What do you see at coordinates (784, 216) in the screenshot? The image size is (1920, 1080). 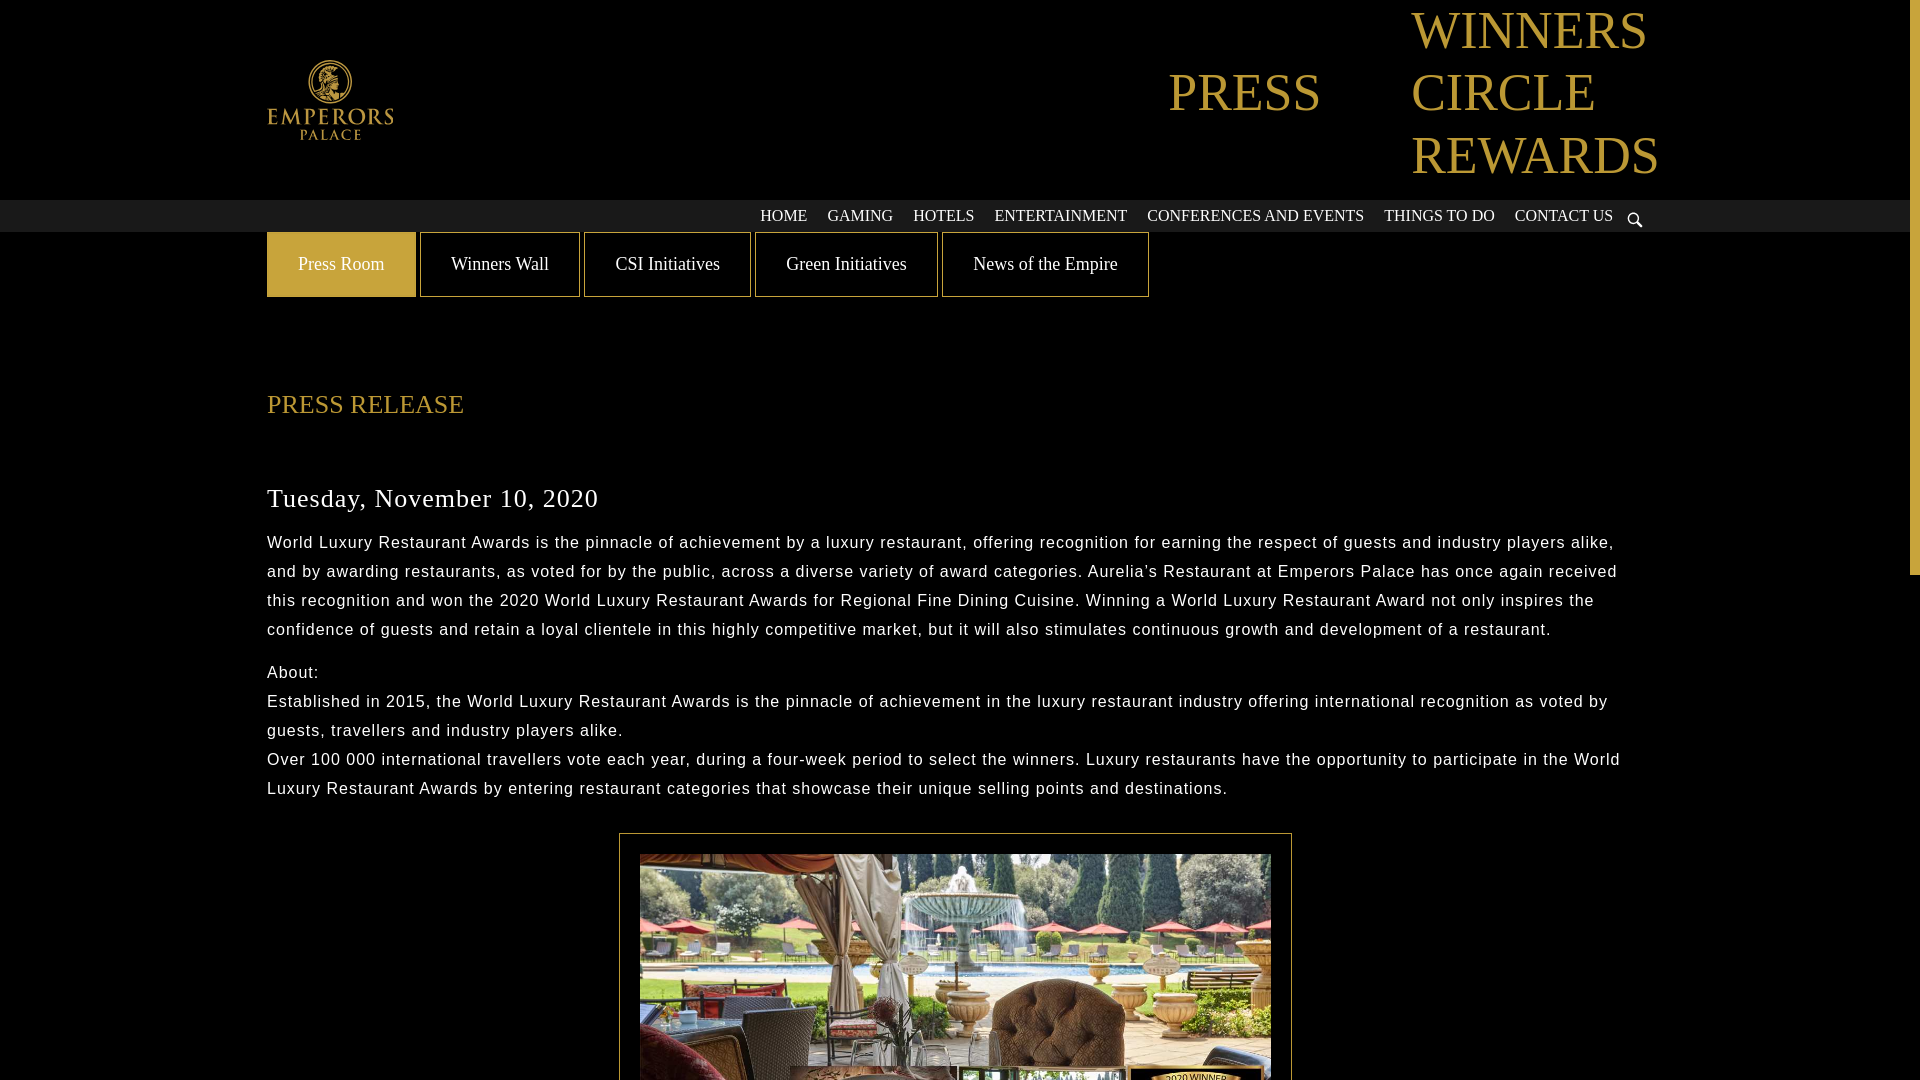 I see `HOME` at bounding box center [784, 216].